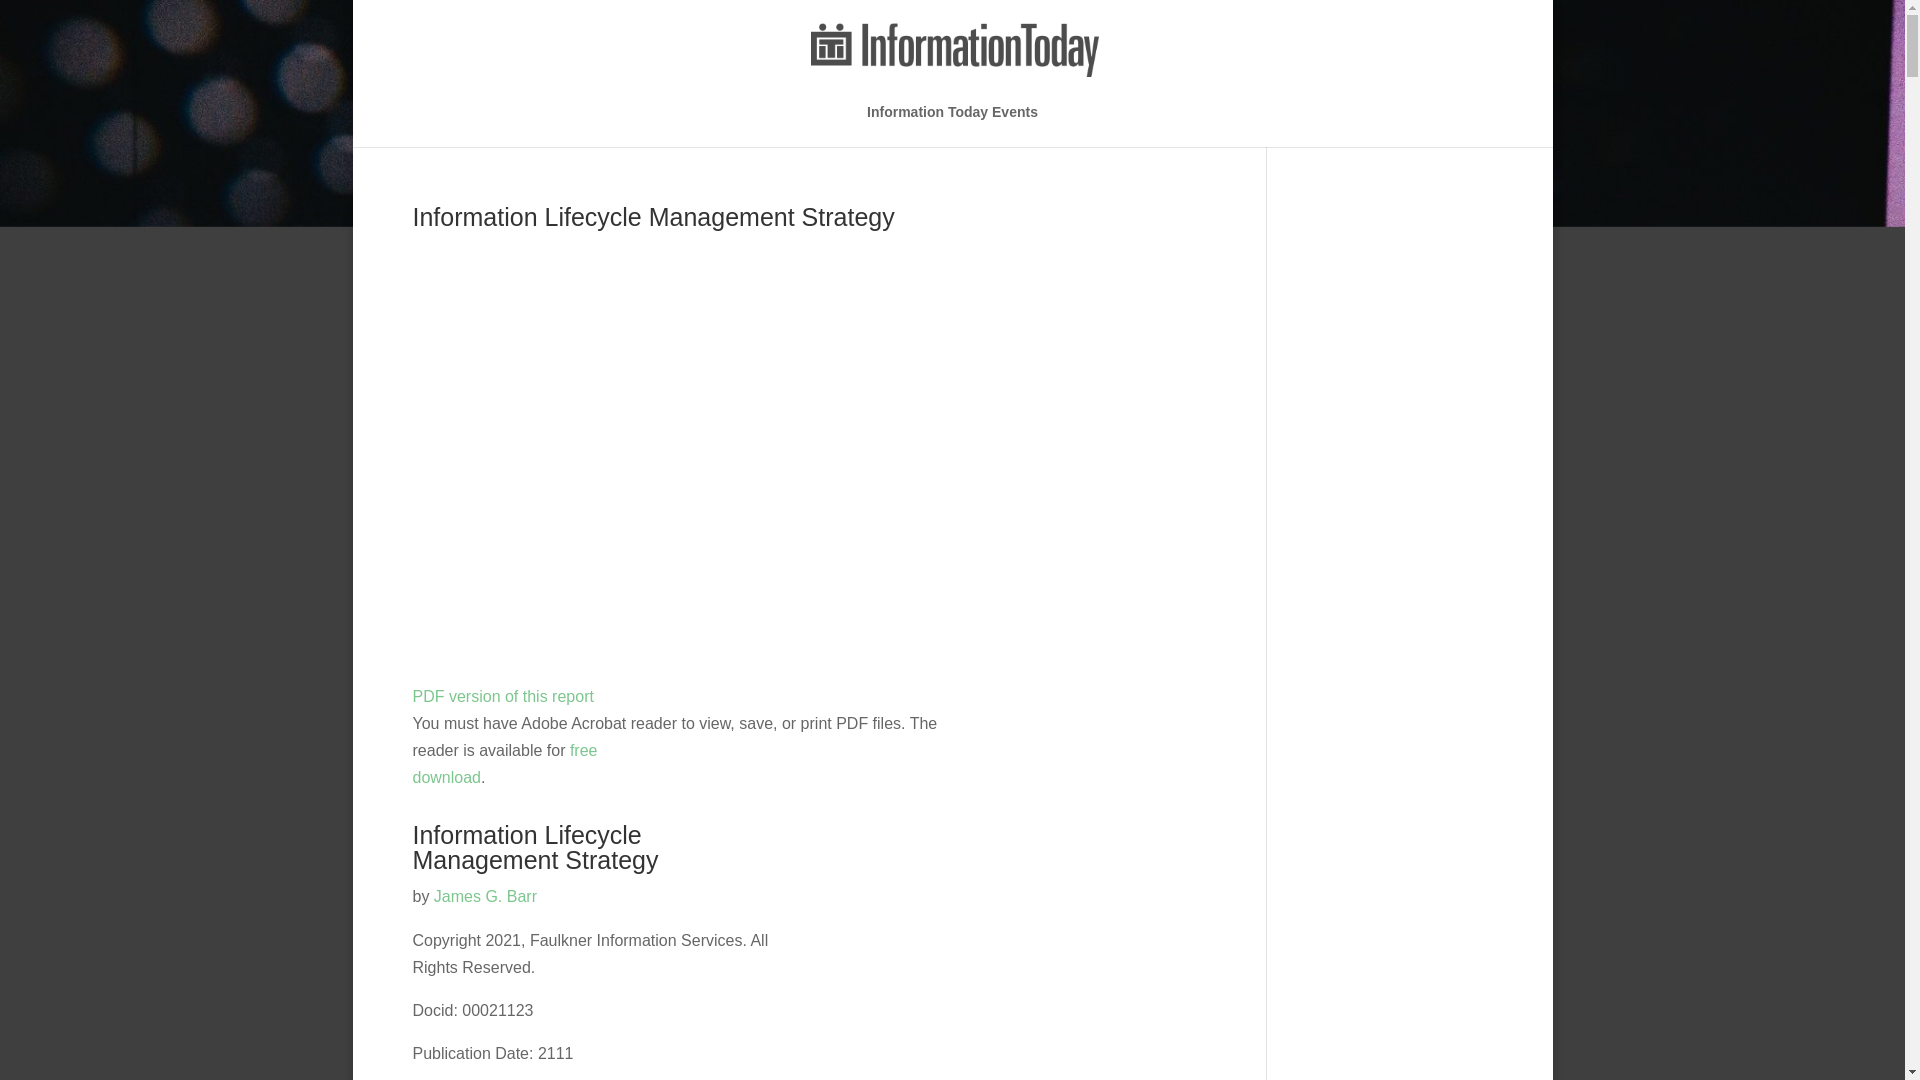 The height and width of the screenshot is (1080, 1920). I want to click on Information Today Events, so click(502, 696).